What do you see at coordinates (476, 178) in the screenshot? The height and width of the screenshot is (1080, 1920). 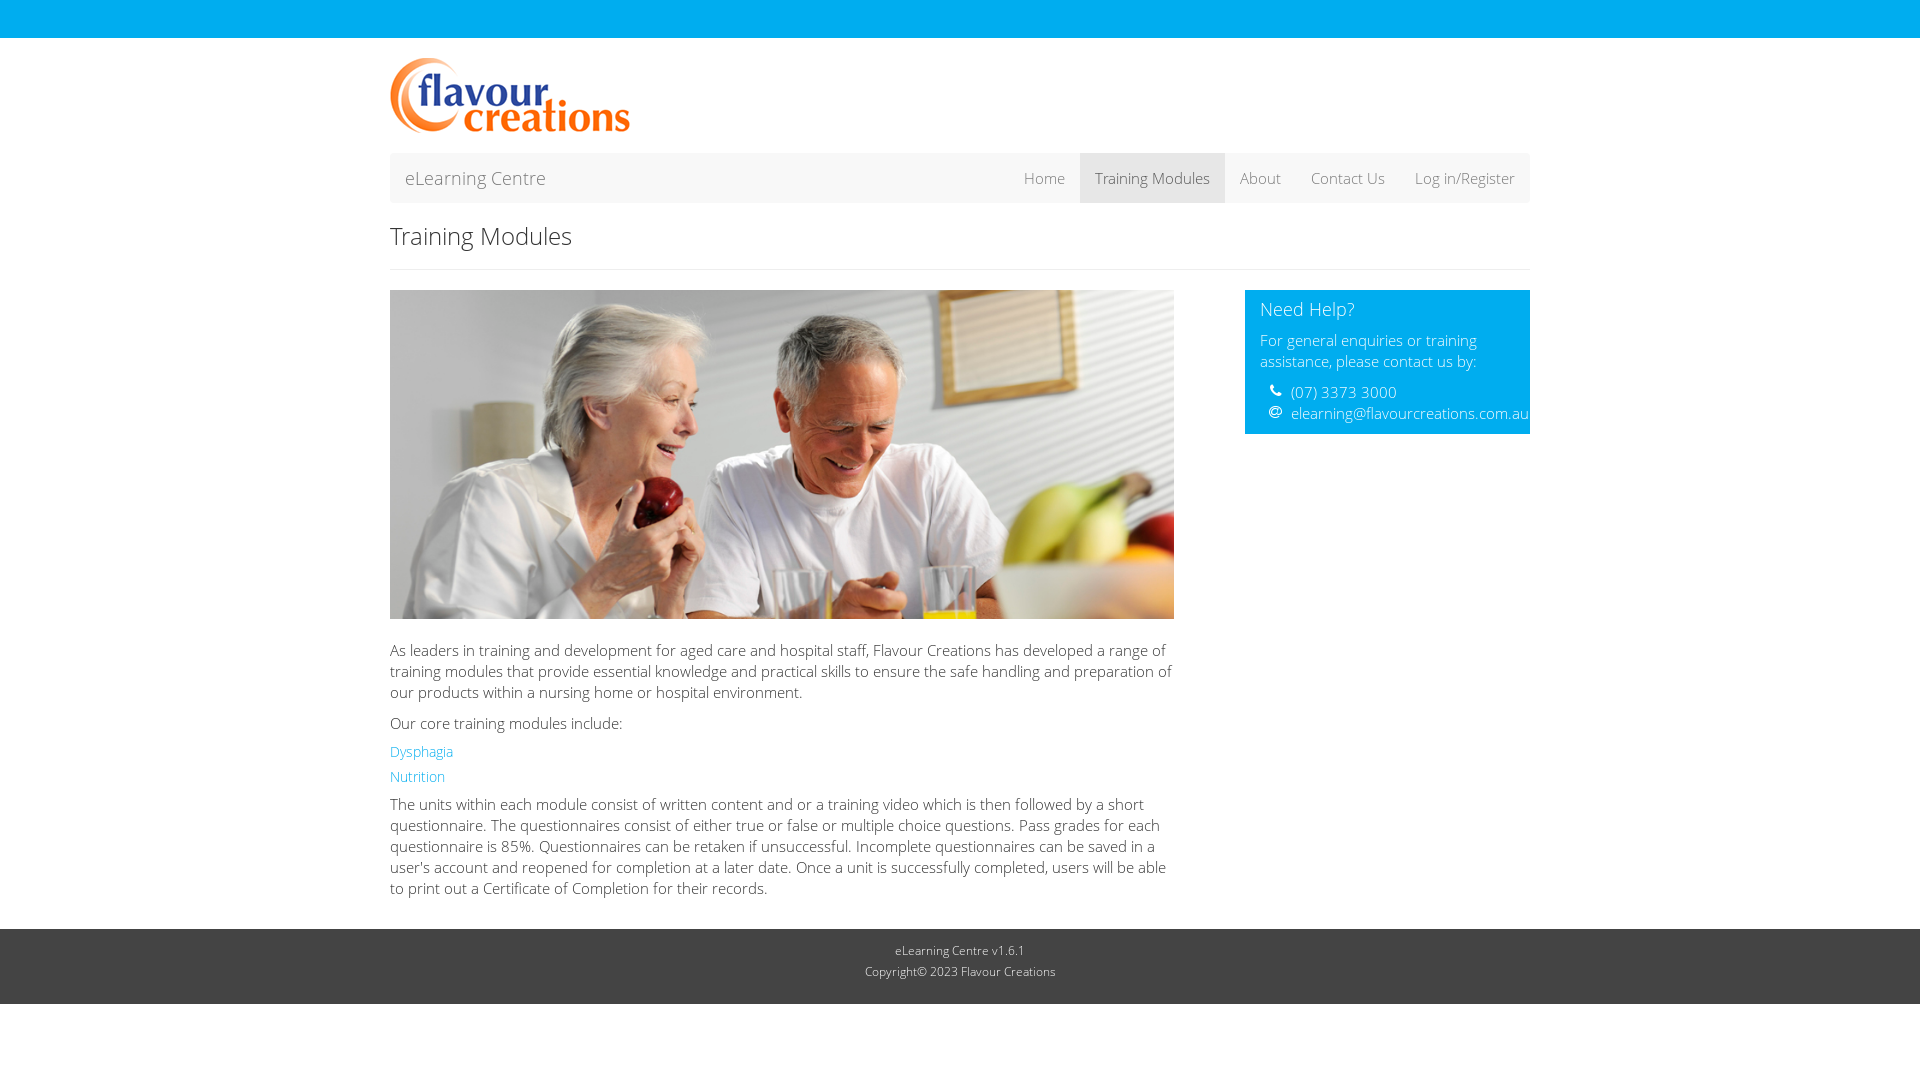 I see `eLearning Centre` at bounding box center [476, 178].